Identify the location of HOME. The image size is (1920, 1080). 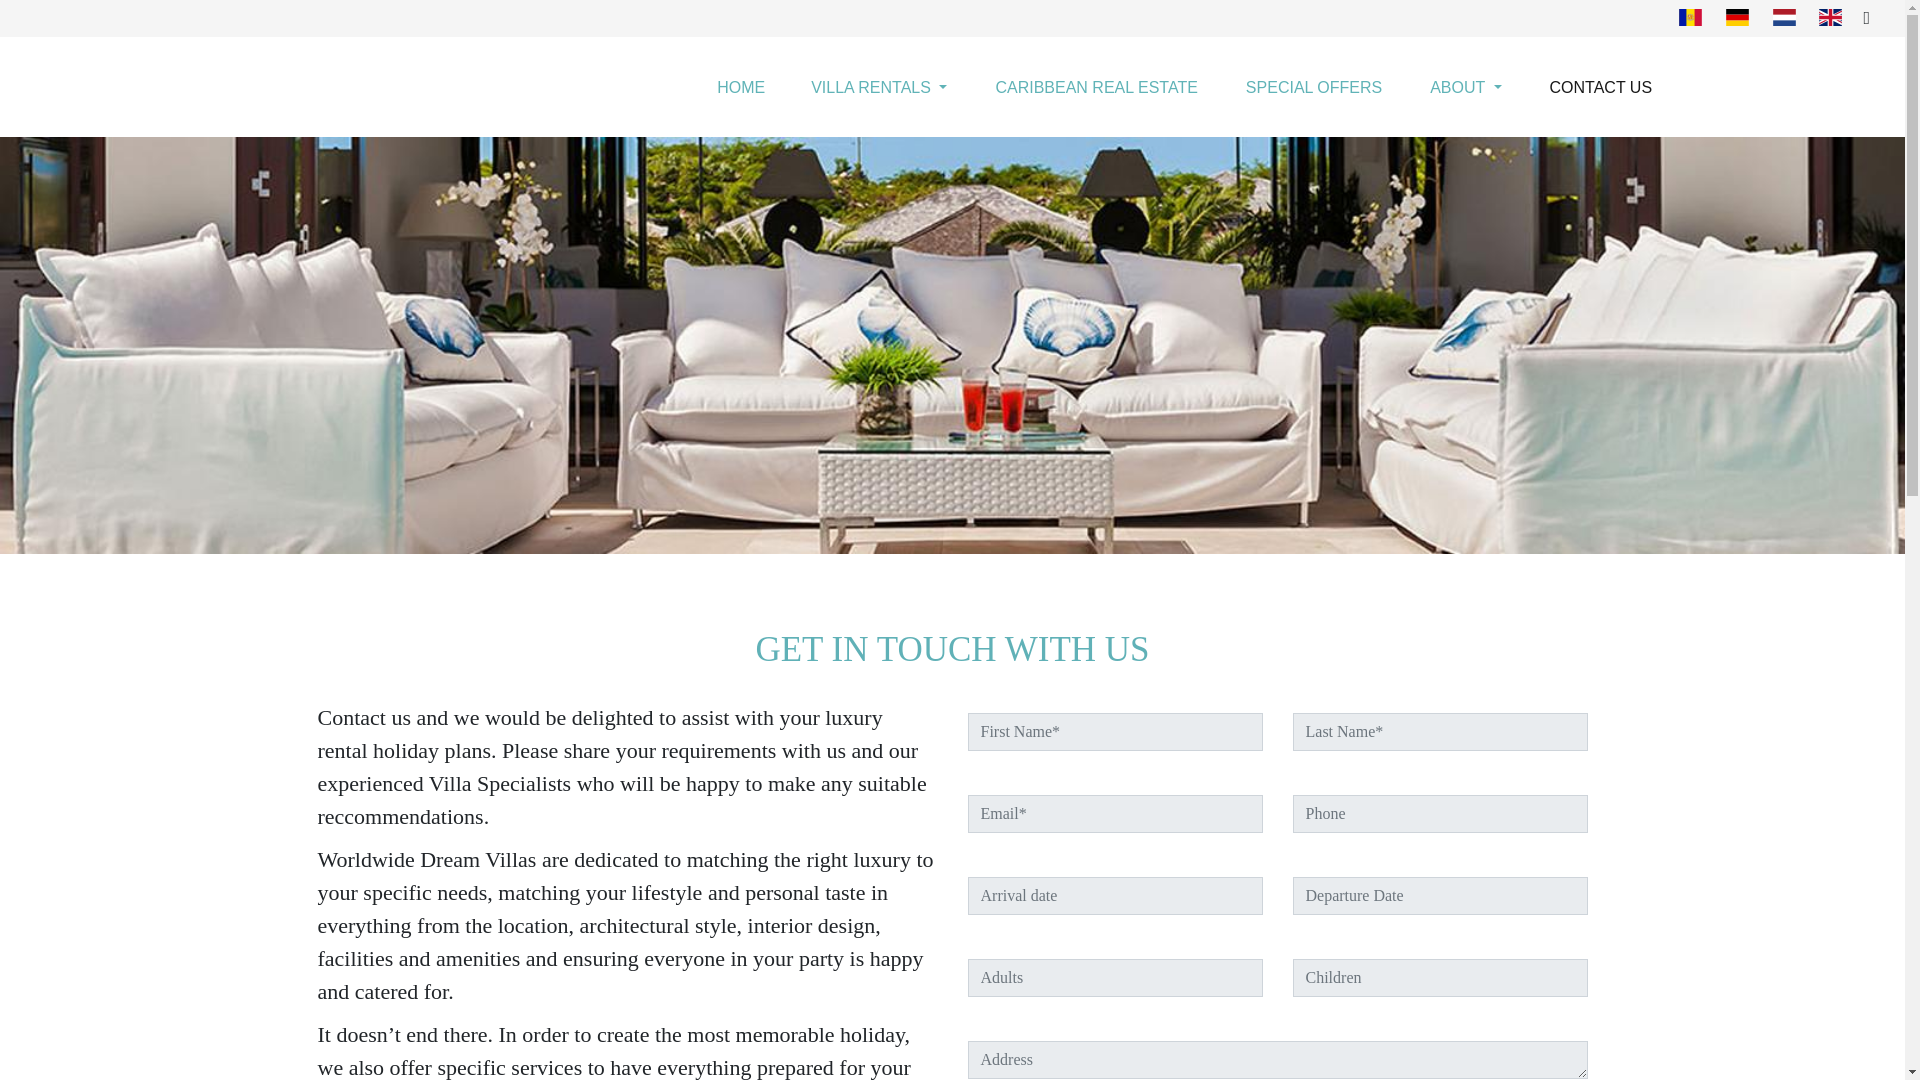
(741, 88).